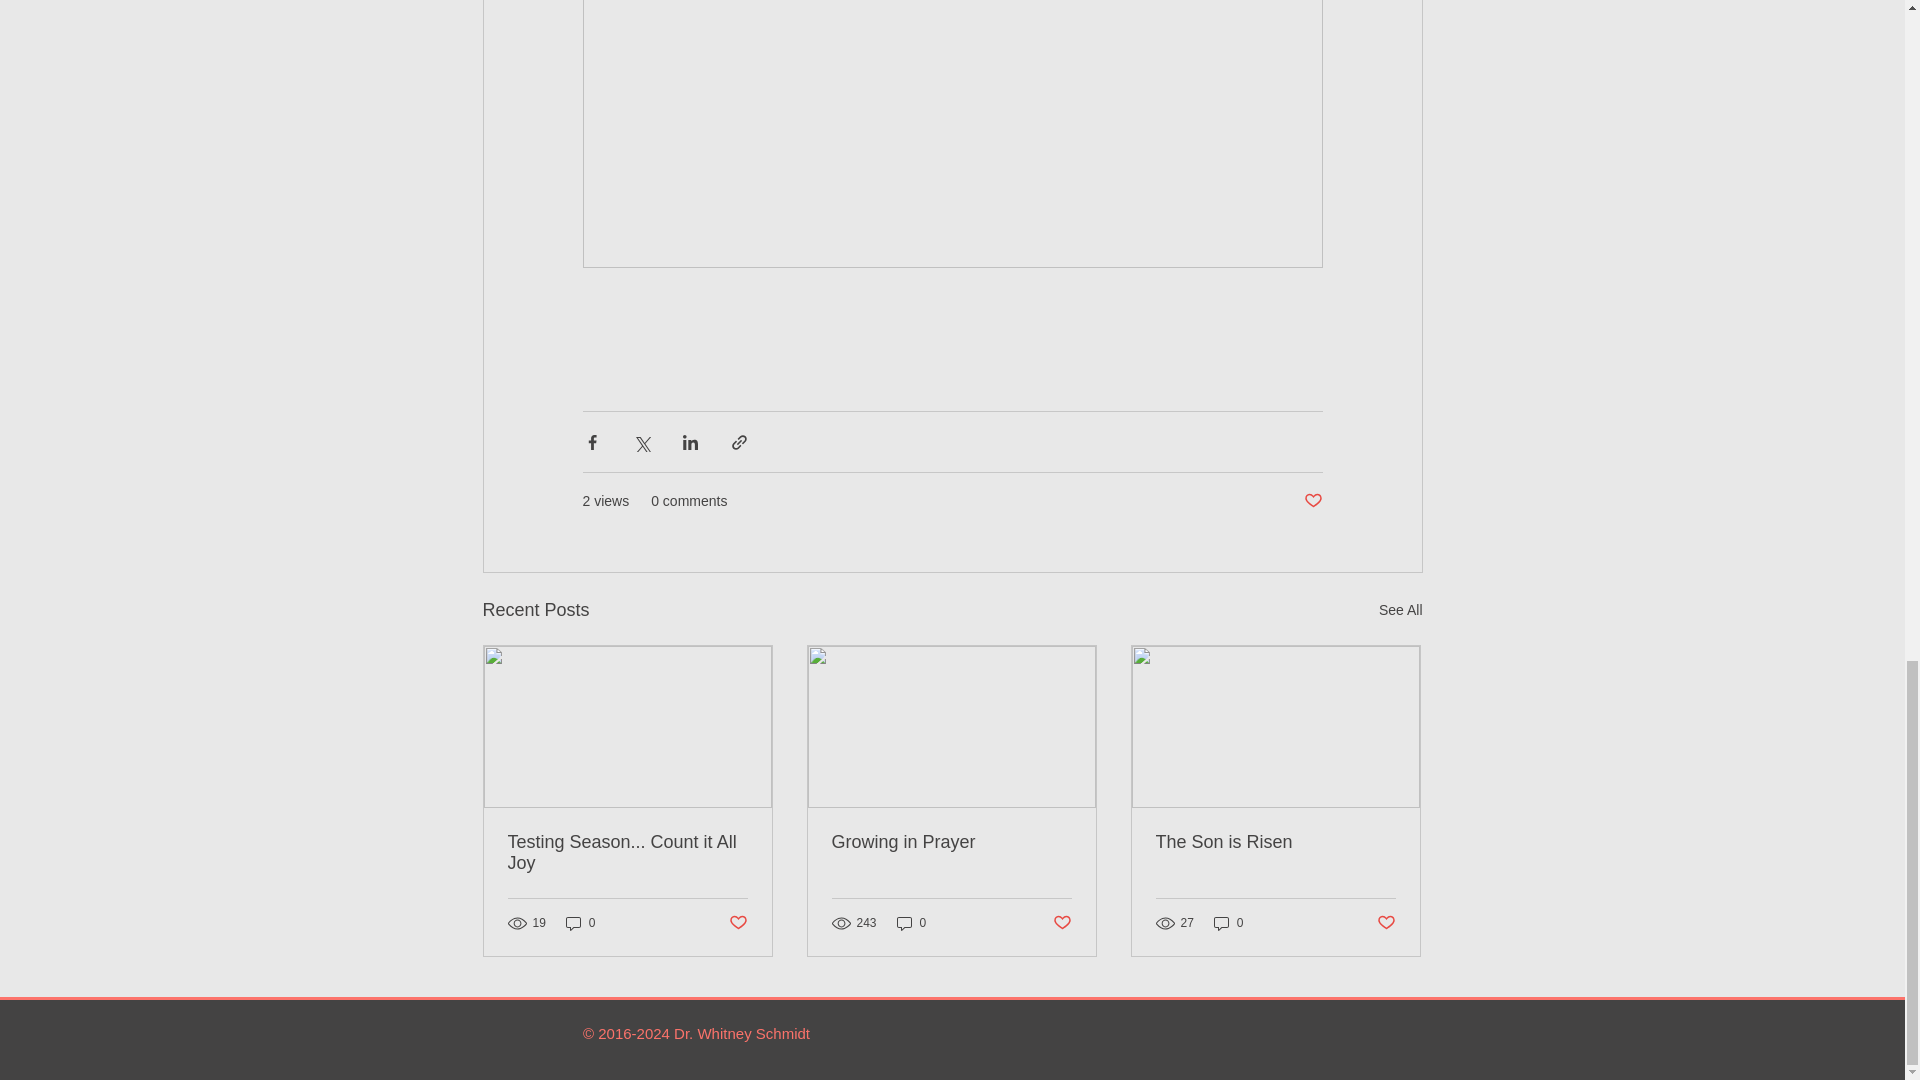  What do you see at coordinates (912, 922) in the screenshot?
I see `0` at bounding box center [912, 922].